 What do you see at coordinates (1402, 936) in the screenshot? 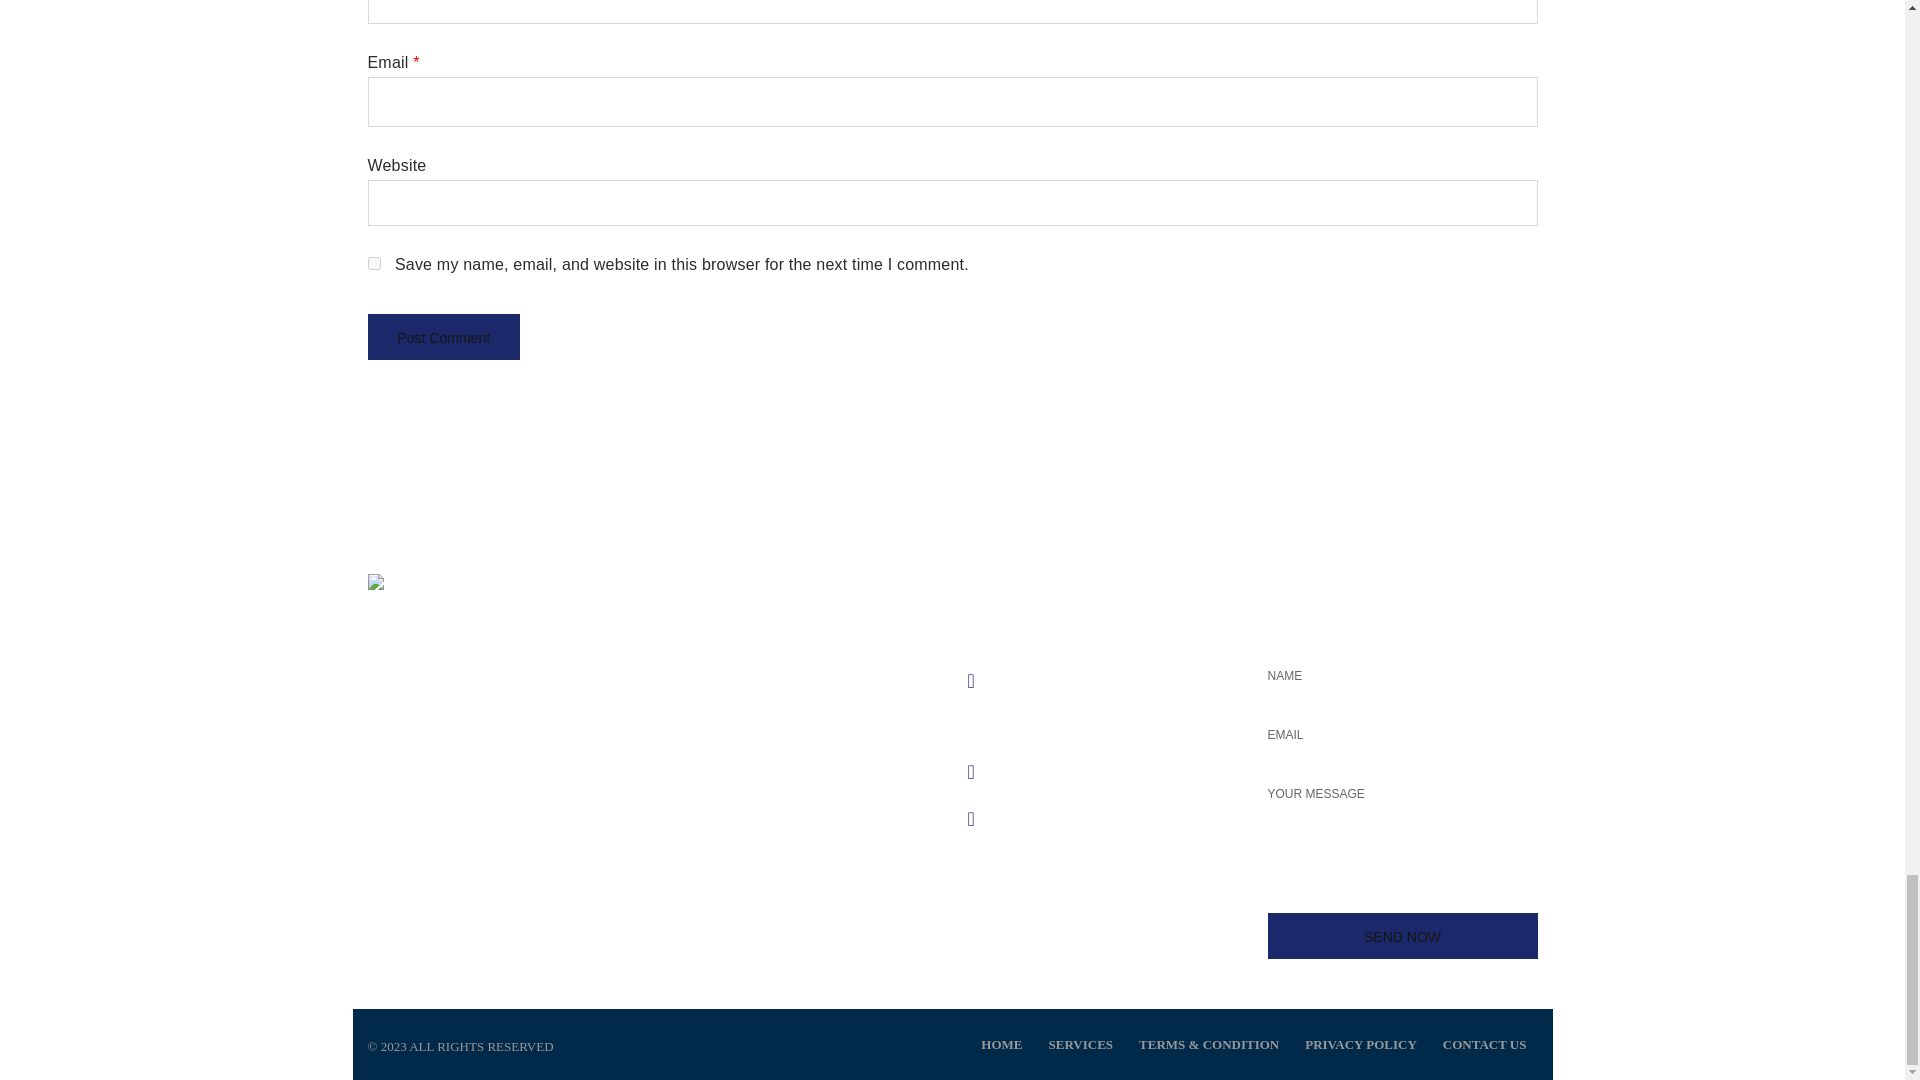
I see `SEND NOW` at bounding box center [1402, 936].